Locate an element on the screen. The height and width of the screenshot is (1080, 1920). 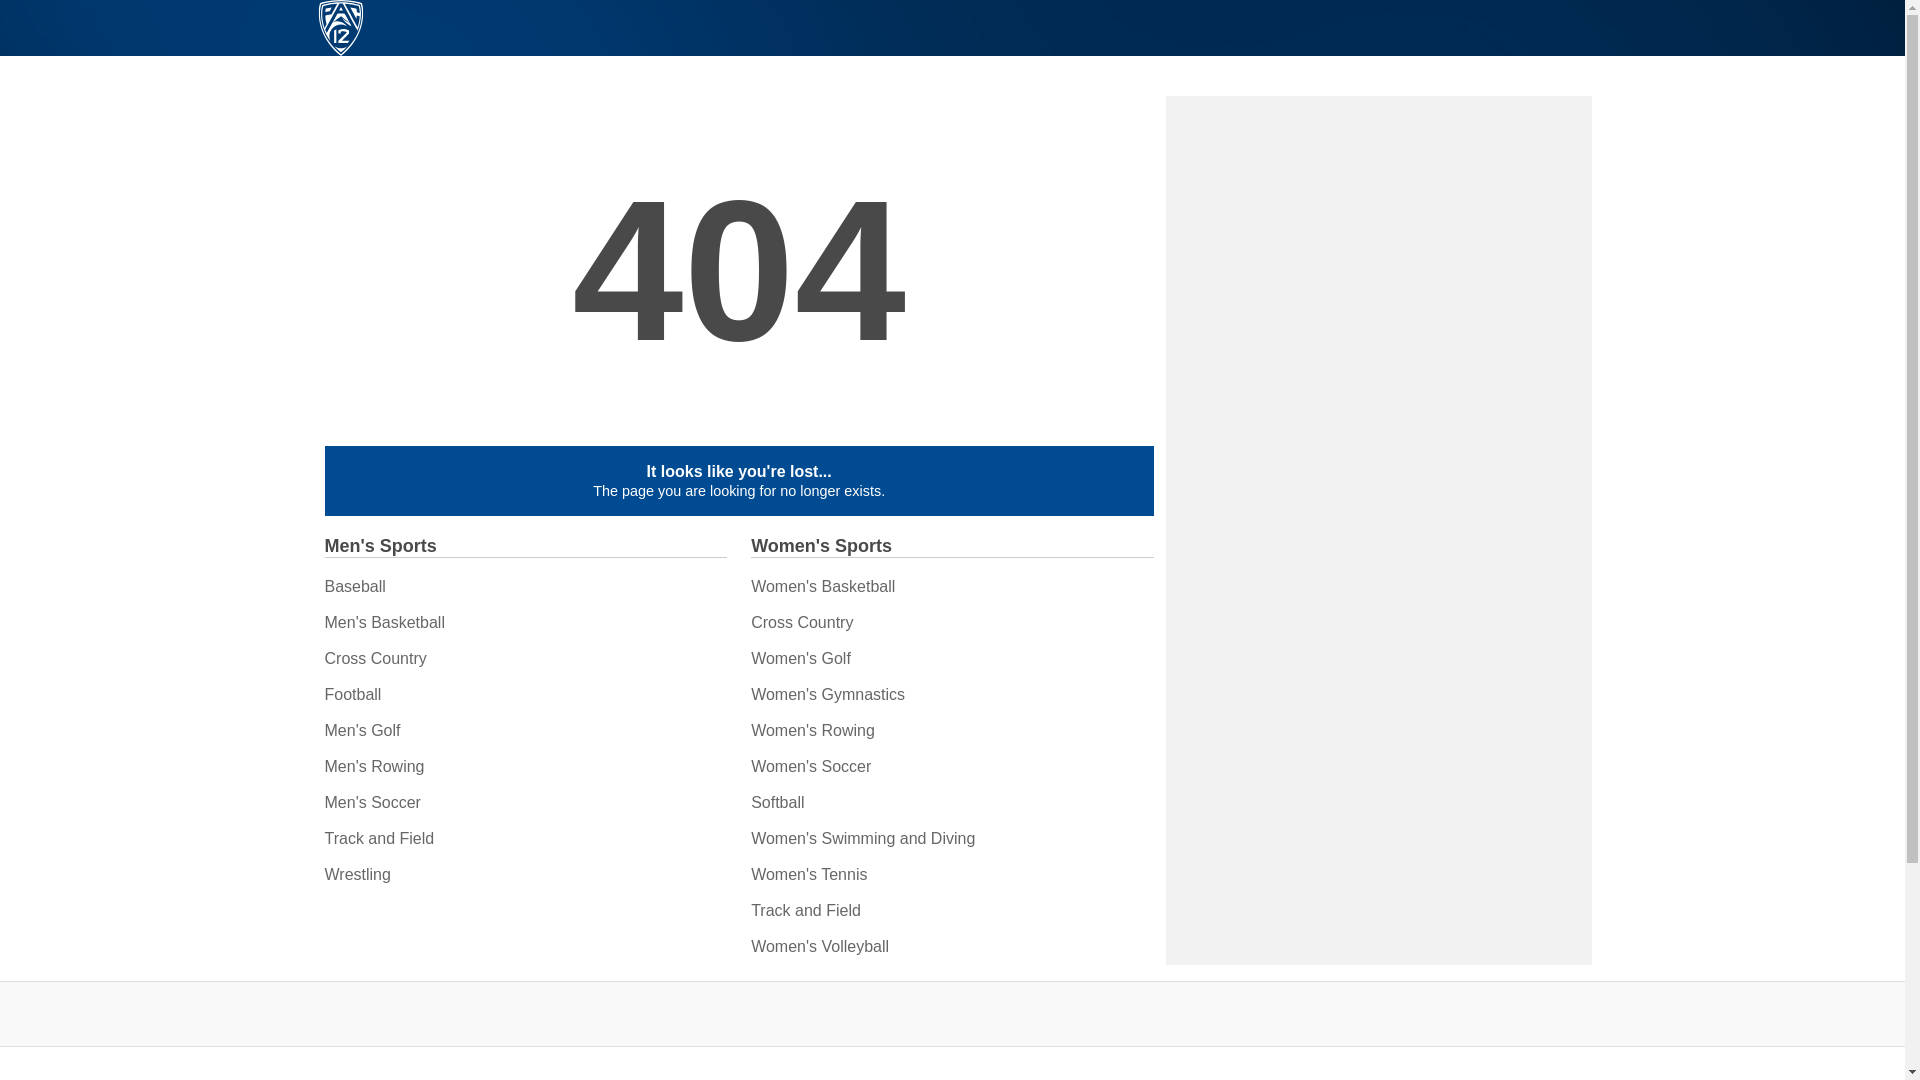
Football is located at coordinates (352, 694).